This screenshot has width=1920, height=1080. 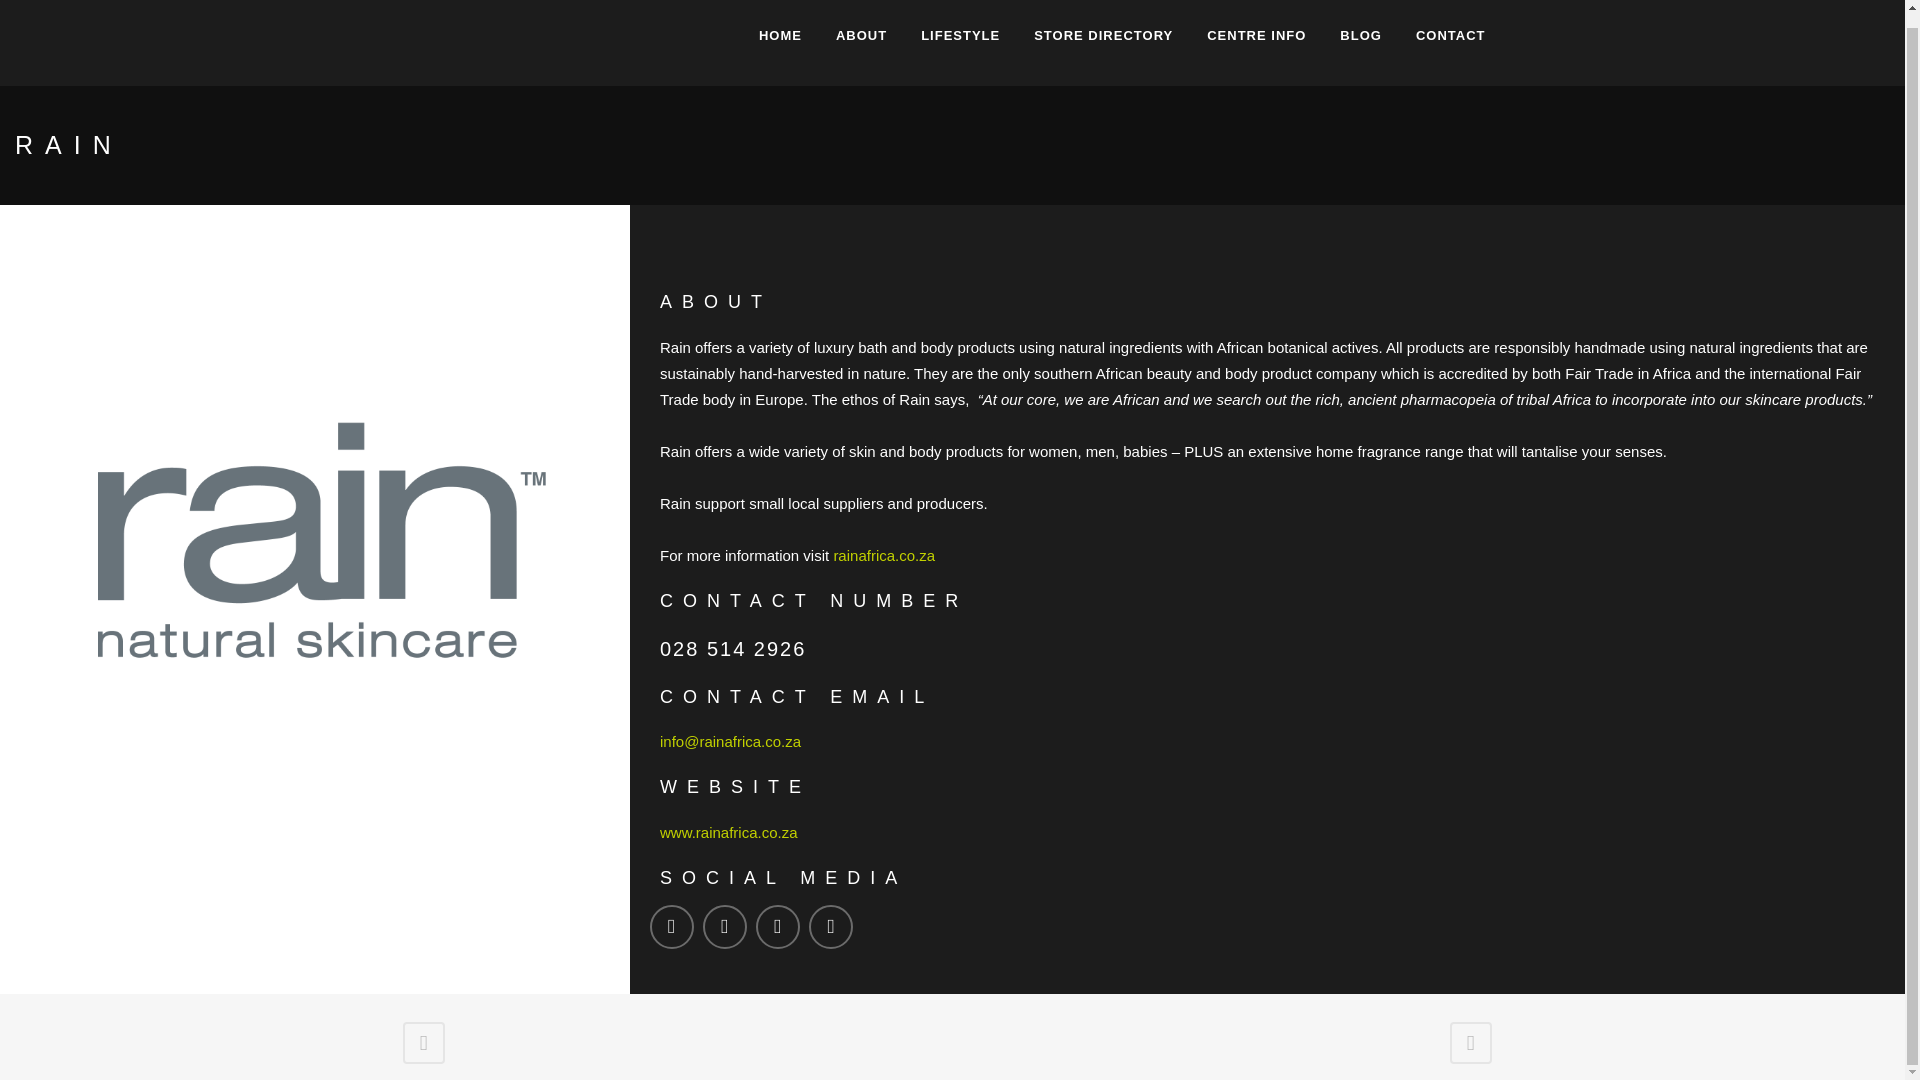 What do you see at coordinates (960, 43) in the screenshot?
I see `LIFESTYLE` at bounding box center [960, 43].